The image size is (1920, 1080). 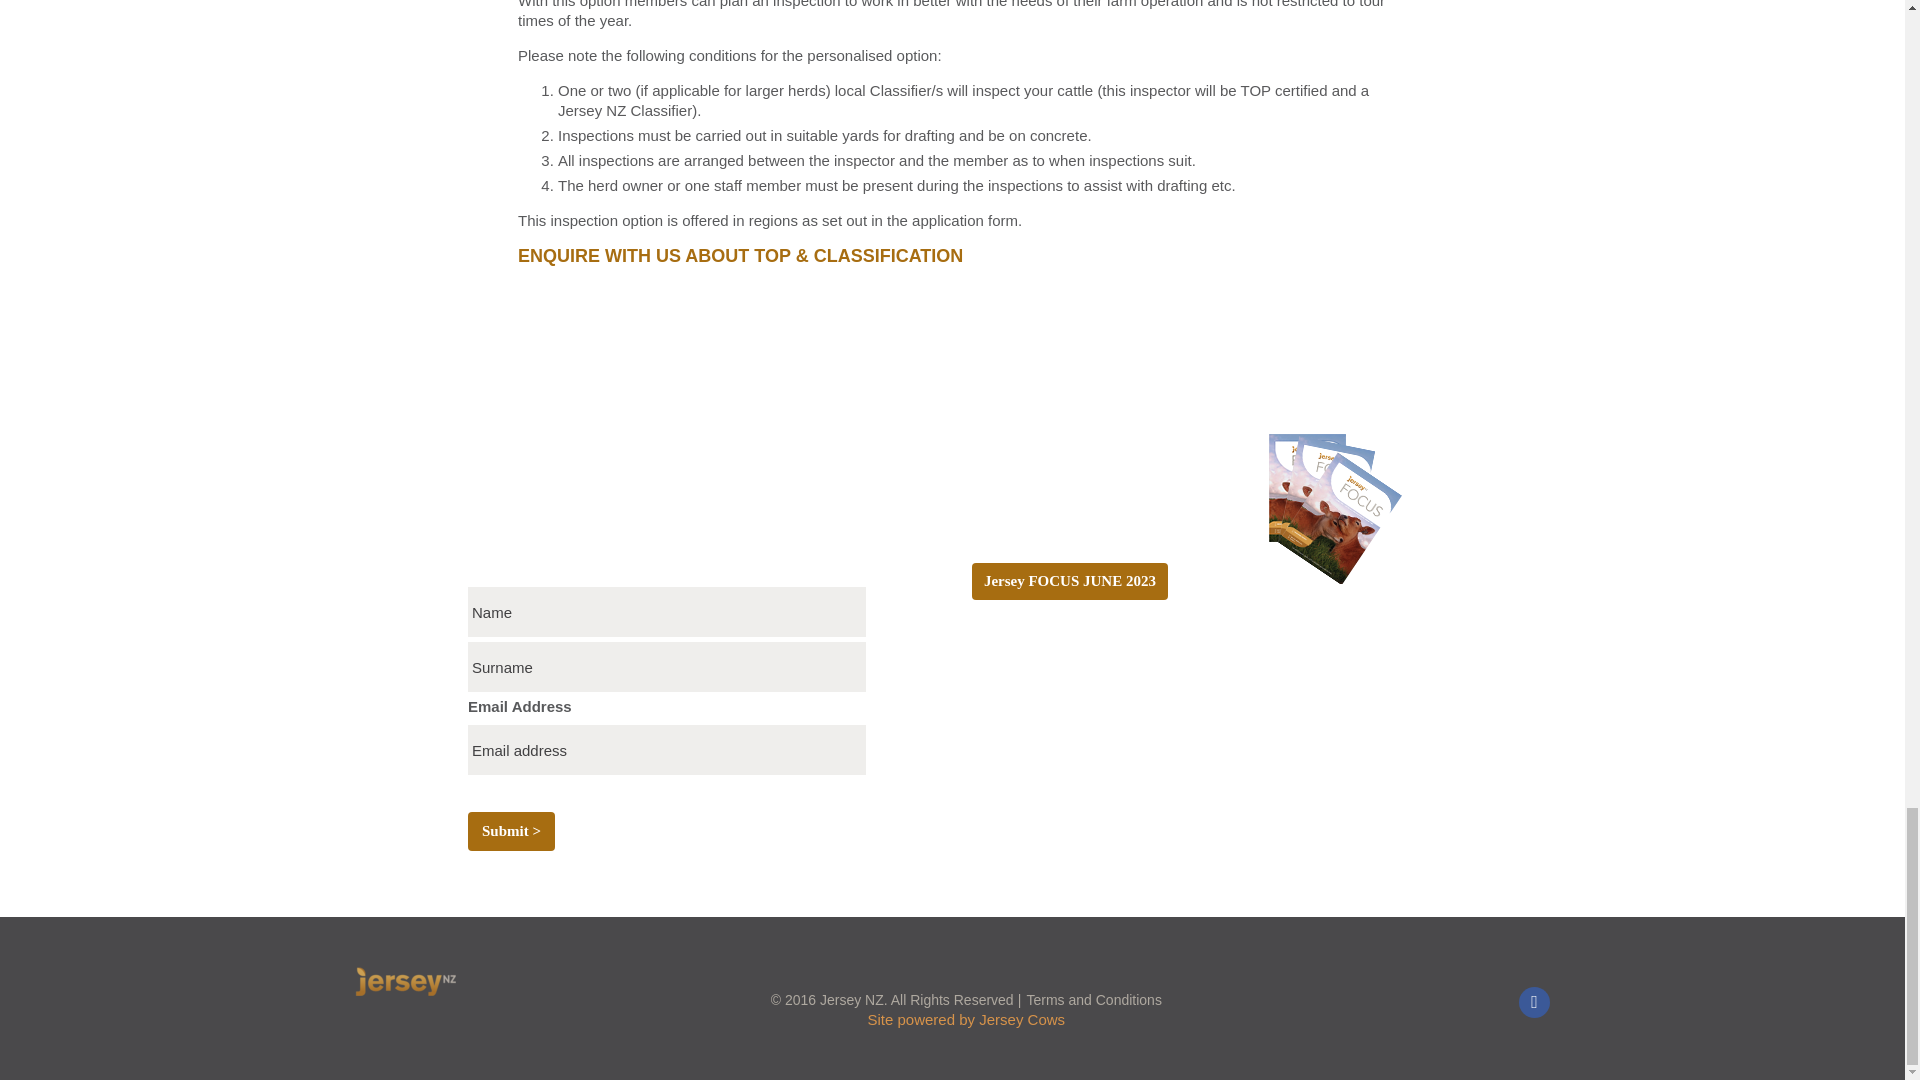 I want to click on Jersery, so click(x=458, y=982).